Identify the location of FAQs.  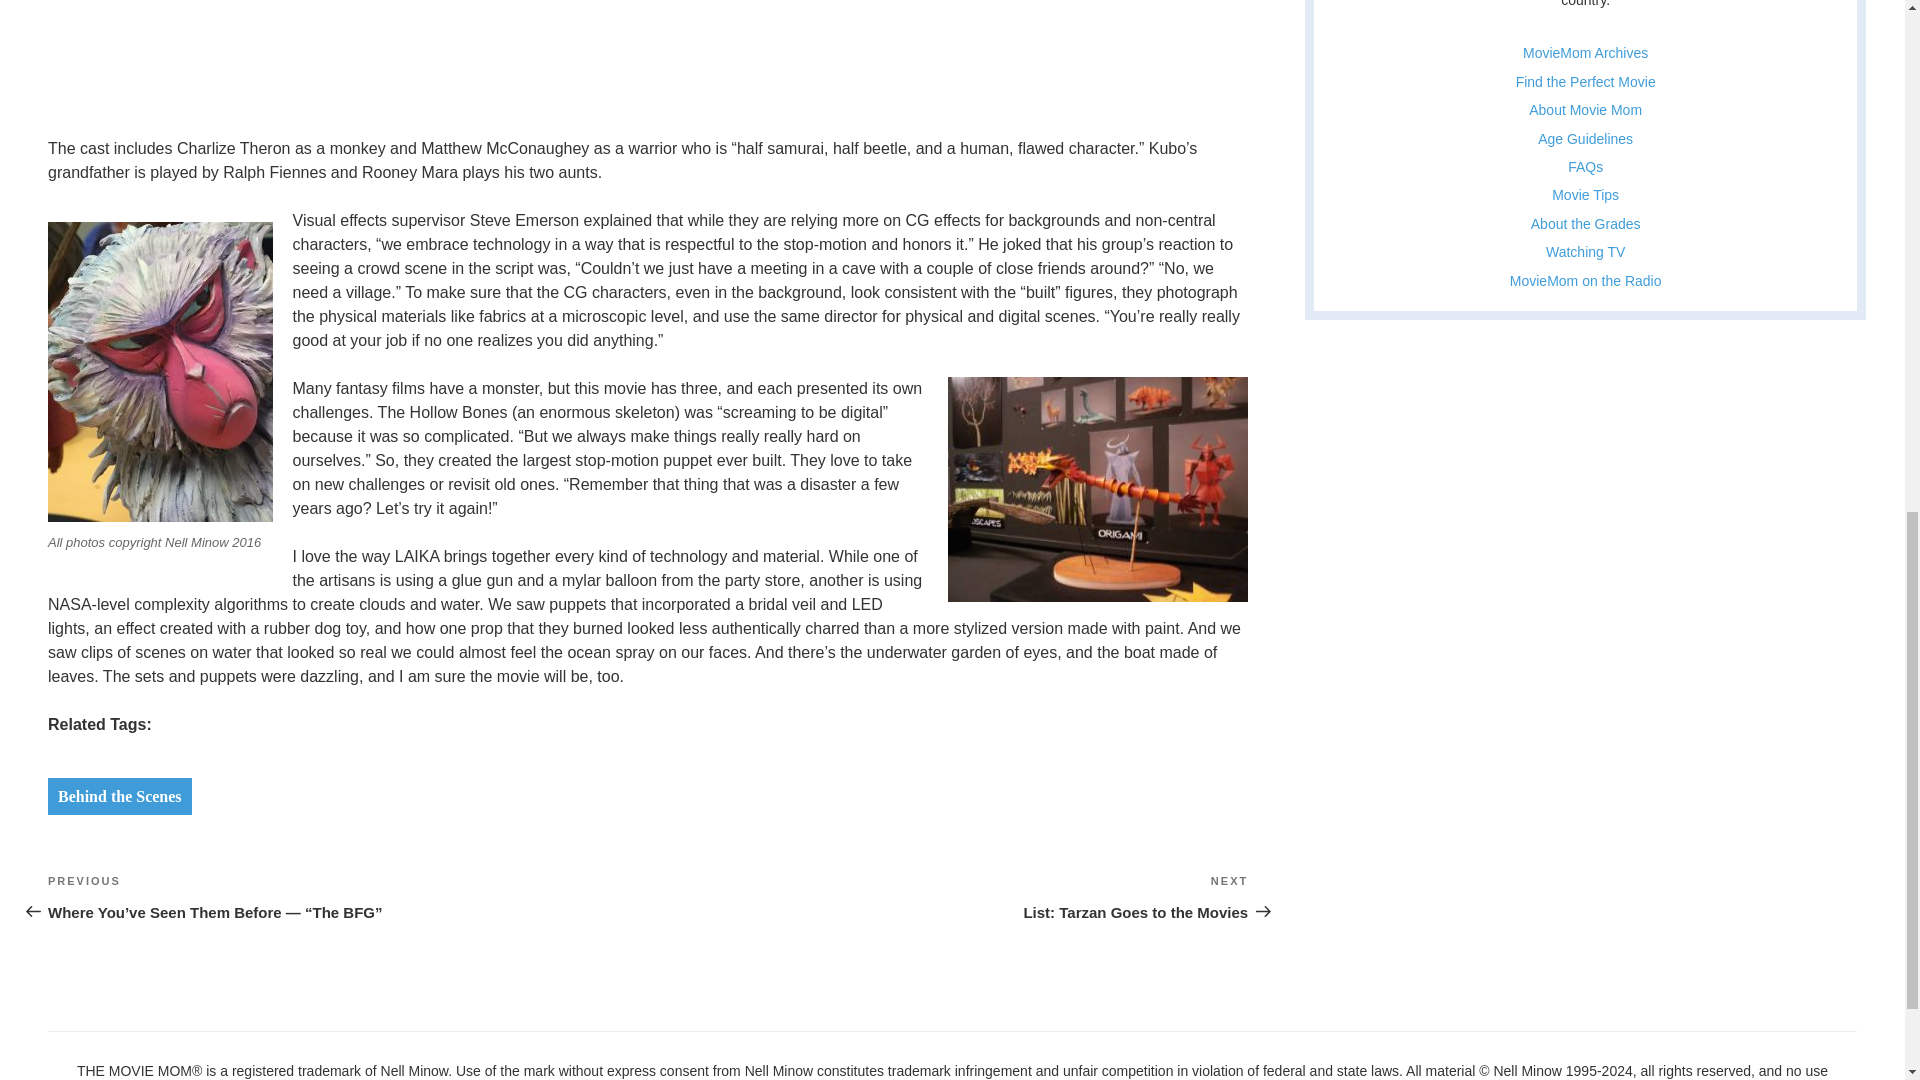
(1586, 166).